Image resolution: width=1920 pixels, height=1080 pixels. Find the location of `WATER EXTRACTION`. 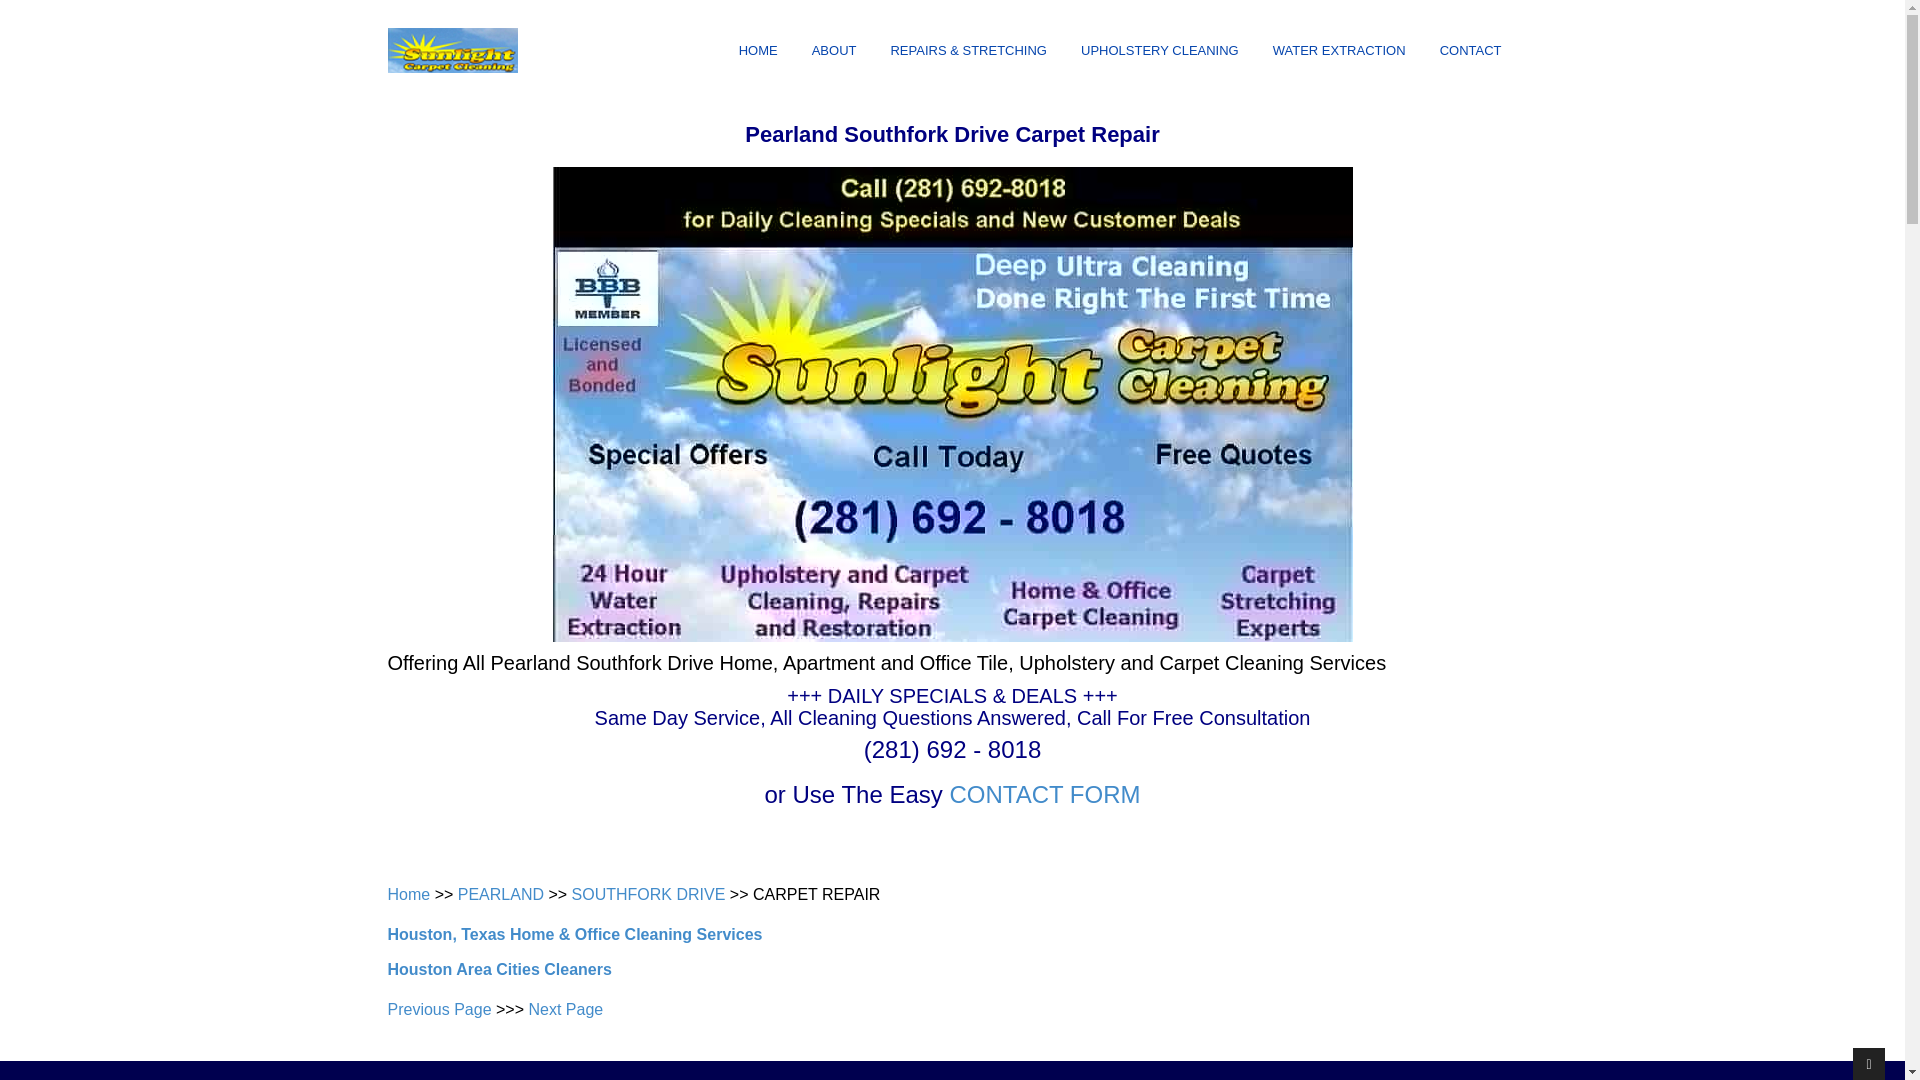

WATER EXTRACTION is located at coordinates (1340, 52).